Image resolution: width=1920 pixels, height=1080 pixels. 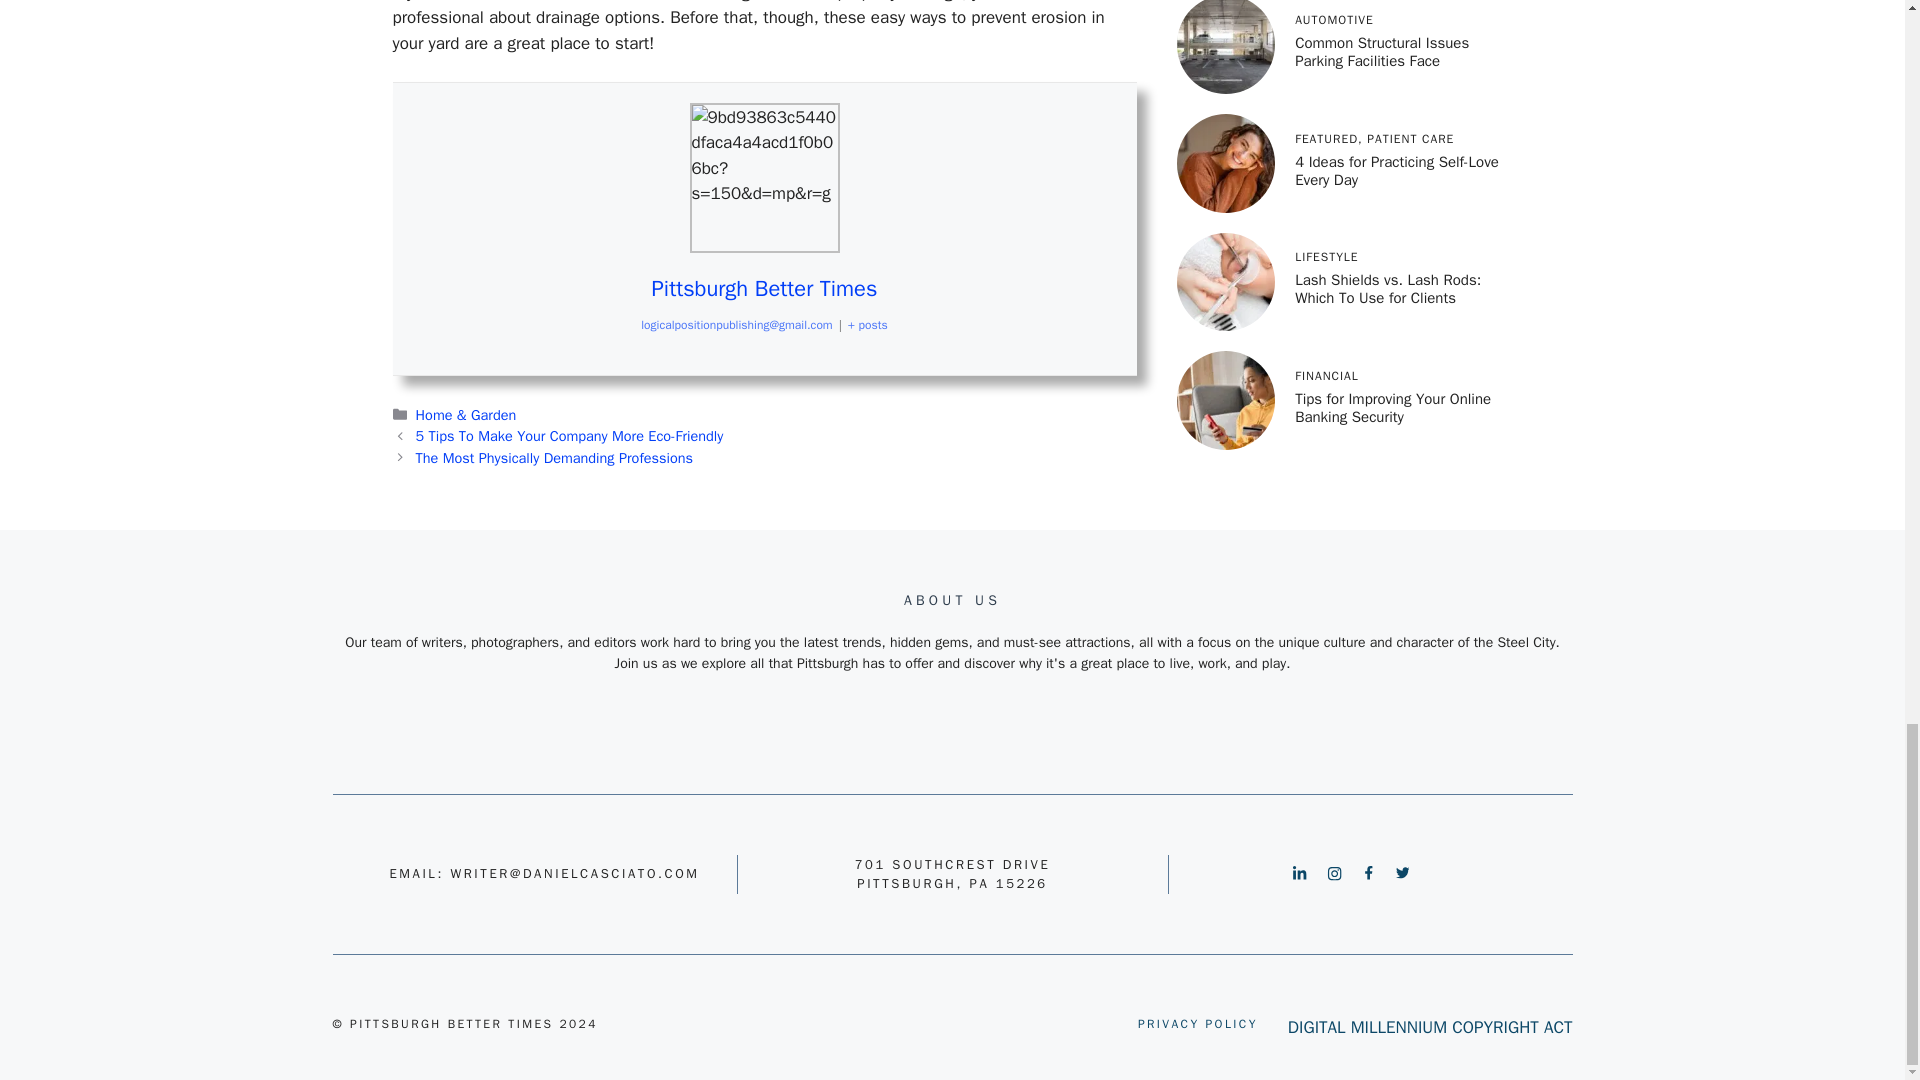 I want to click on 4 Easy Ways to Prevent Erosion in Your Yard 1, so click(x=764, y=177).